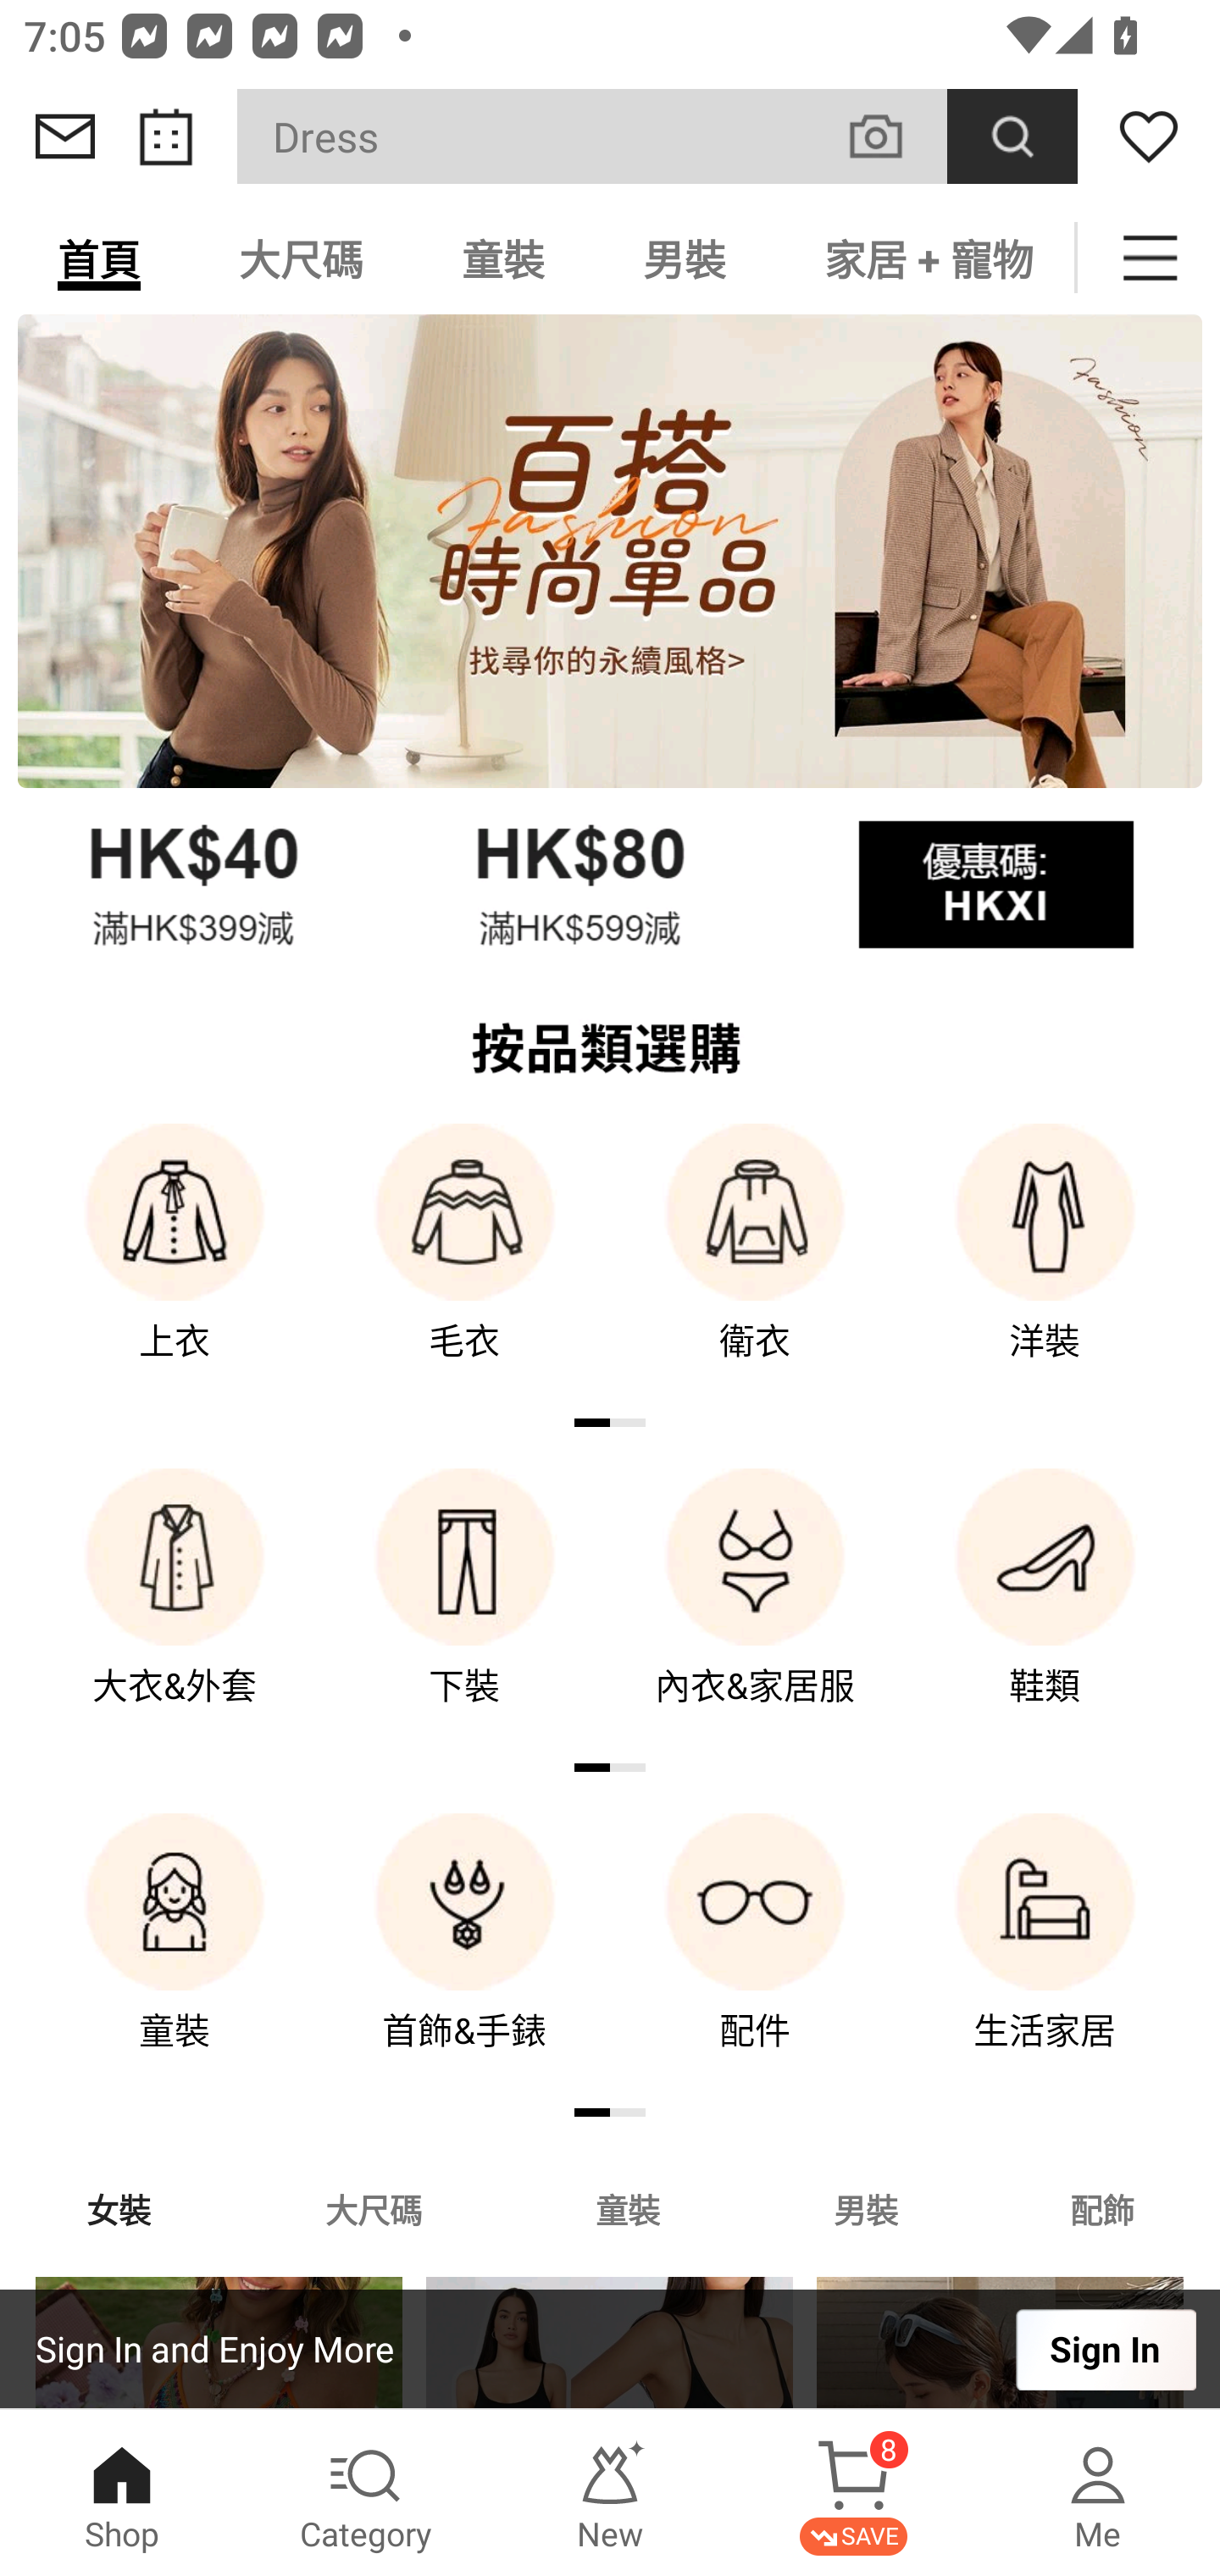 This screenshot has height=2576, width=1220. I want to click on 配飾, so click(1103, 2208).